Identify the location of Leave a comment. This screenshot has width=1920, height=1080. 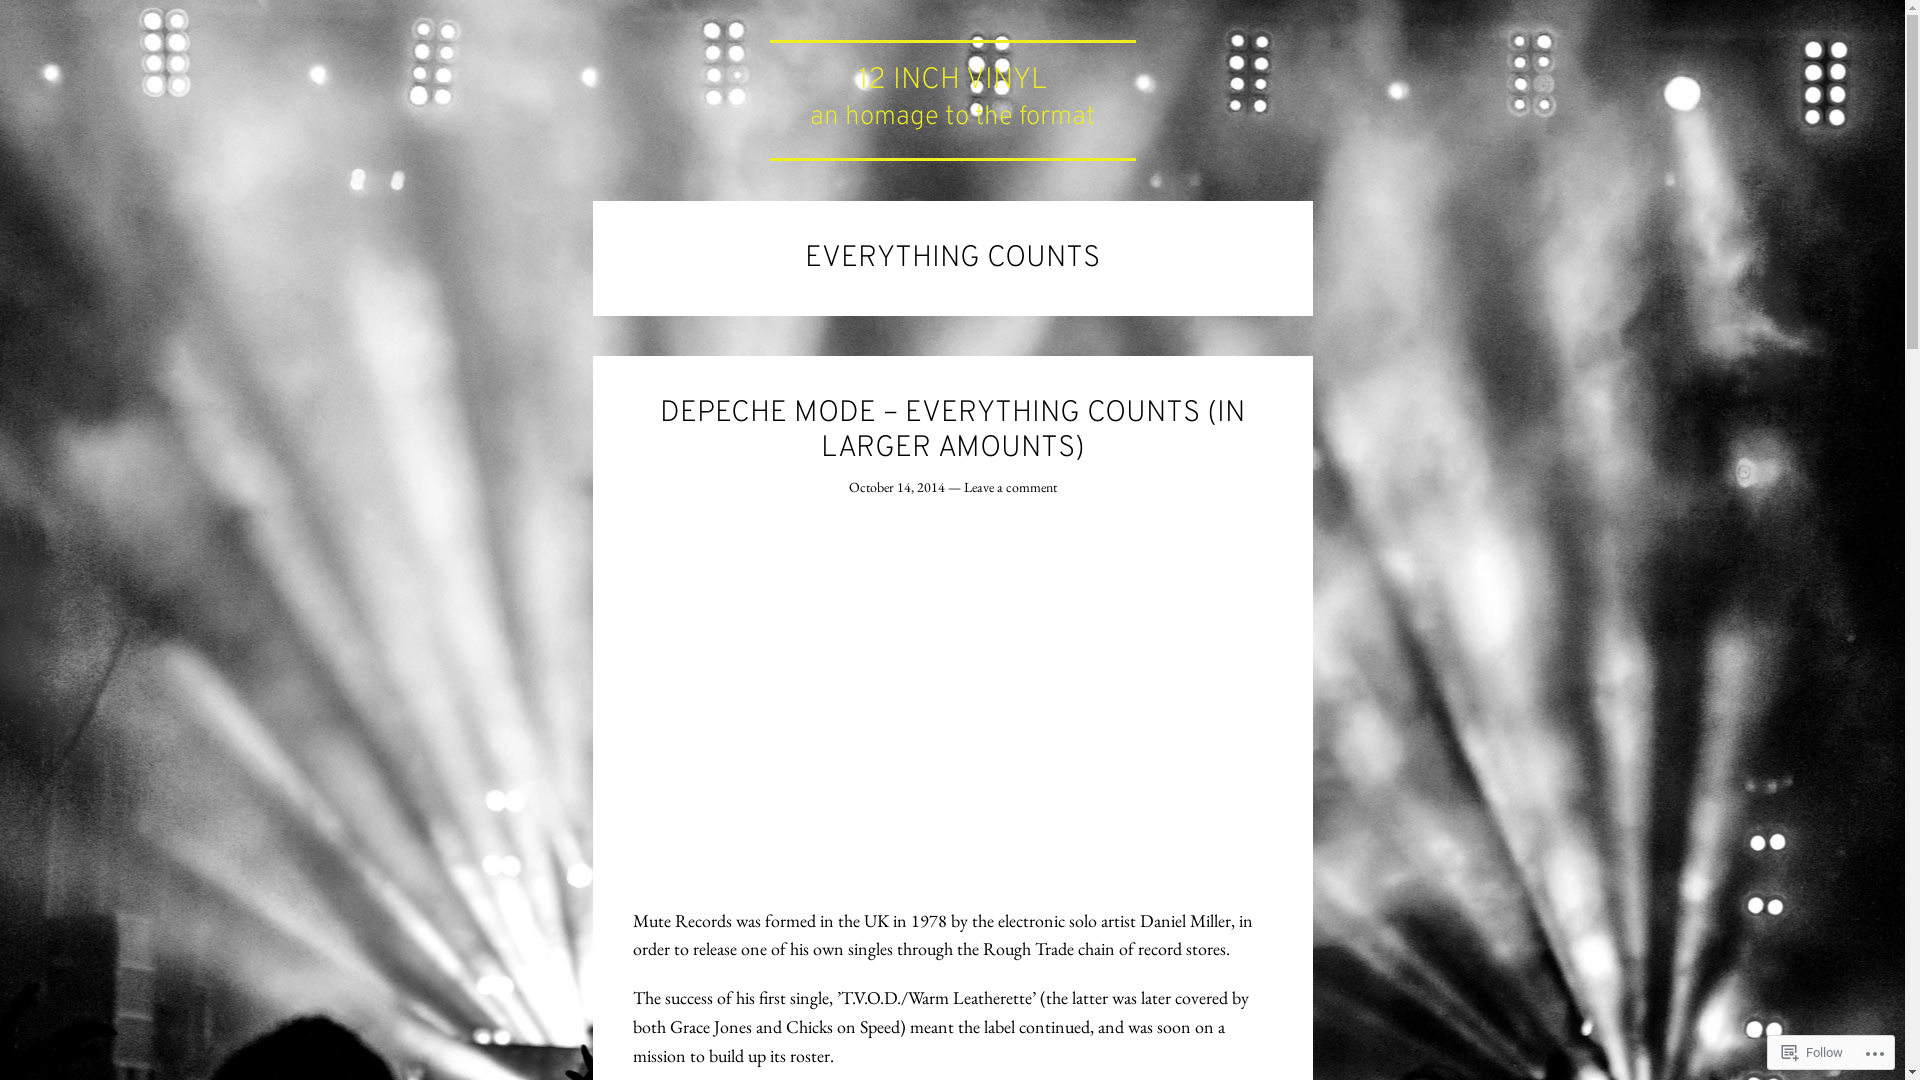
(1010, 487).